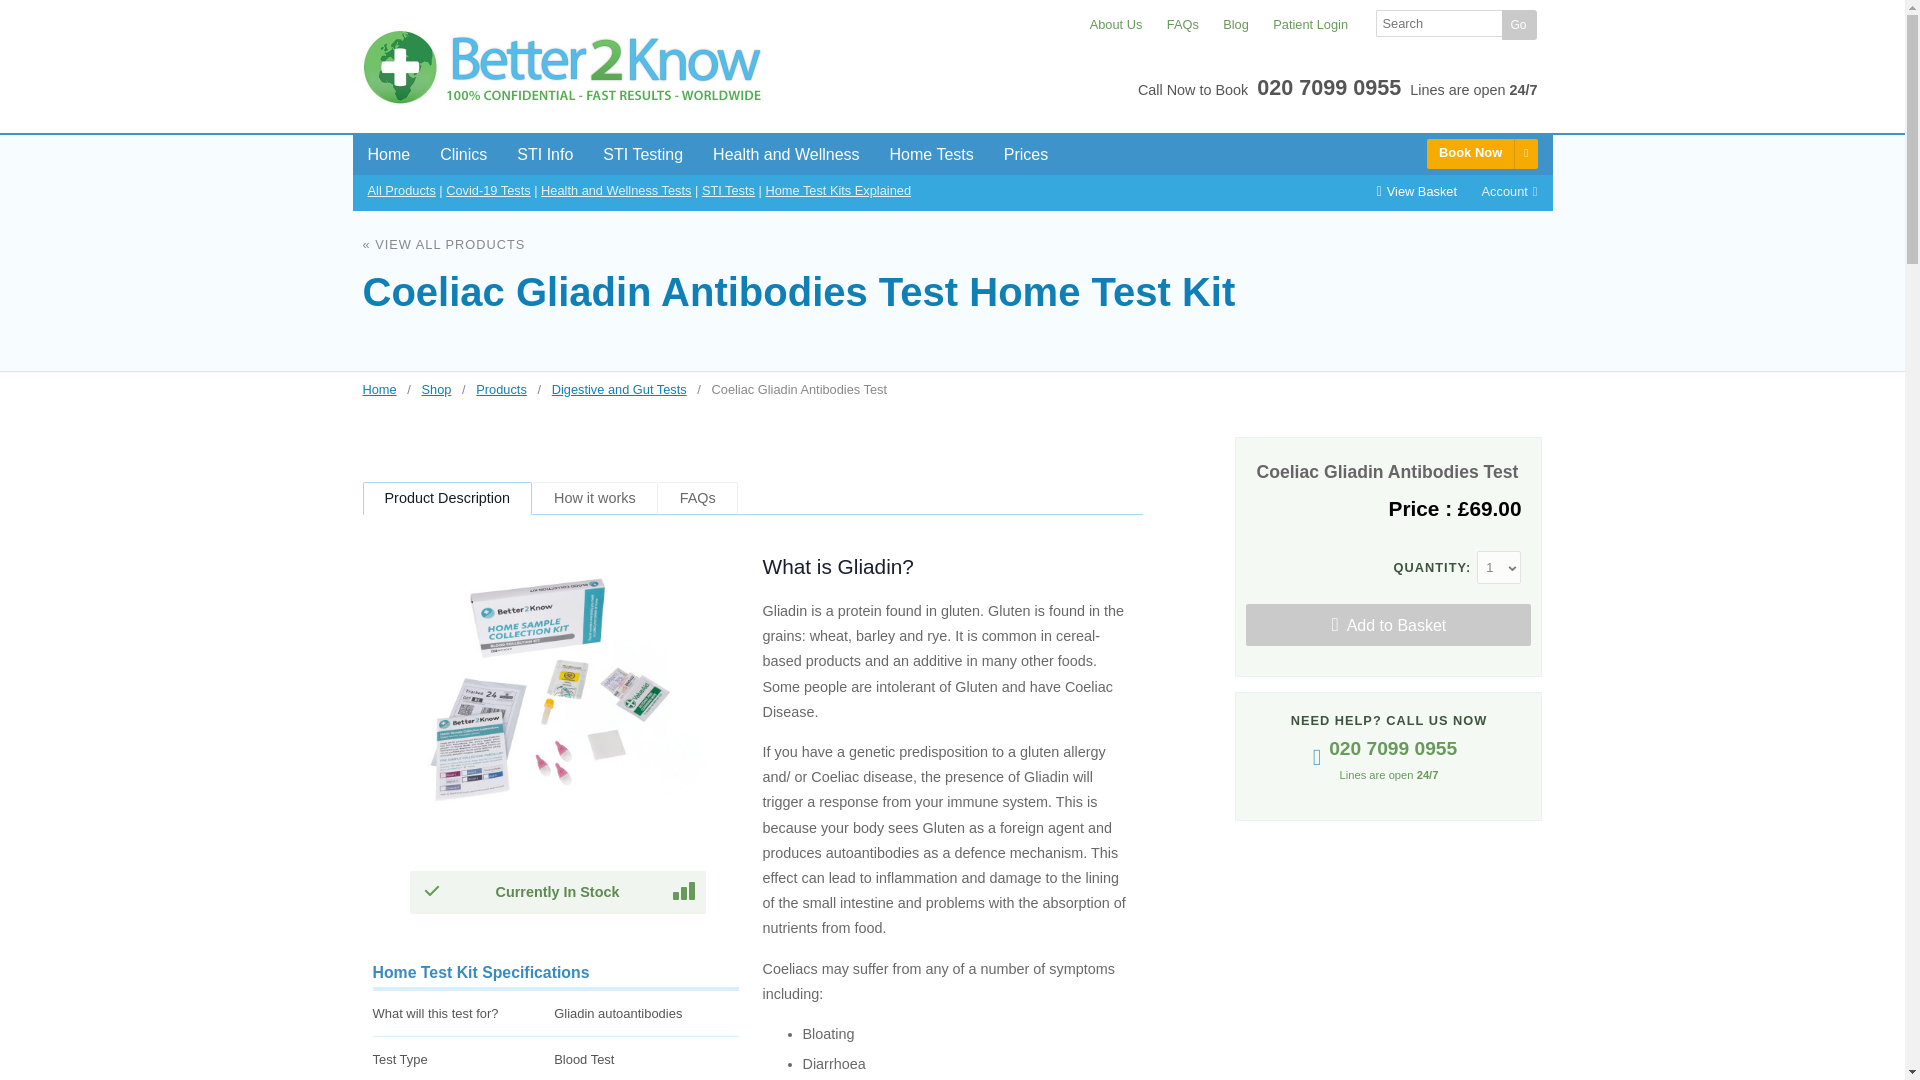  I want to click on Home, so click(388, 154).